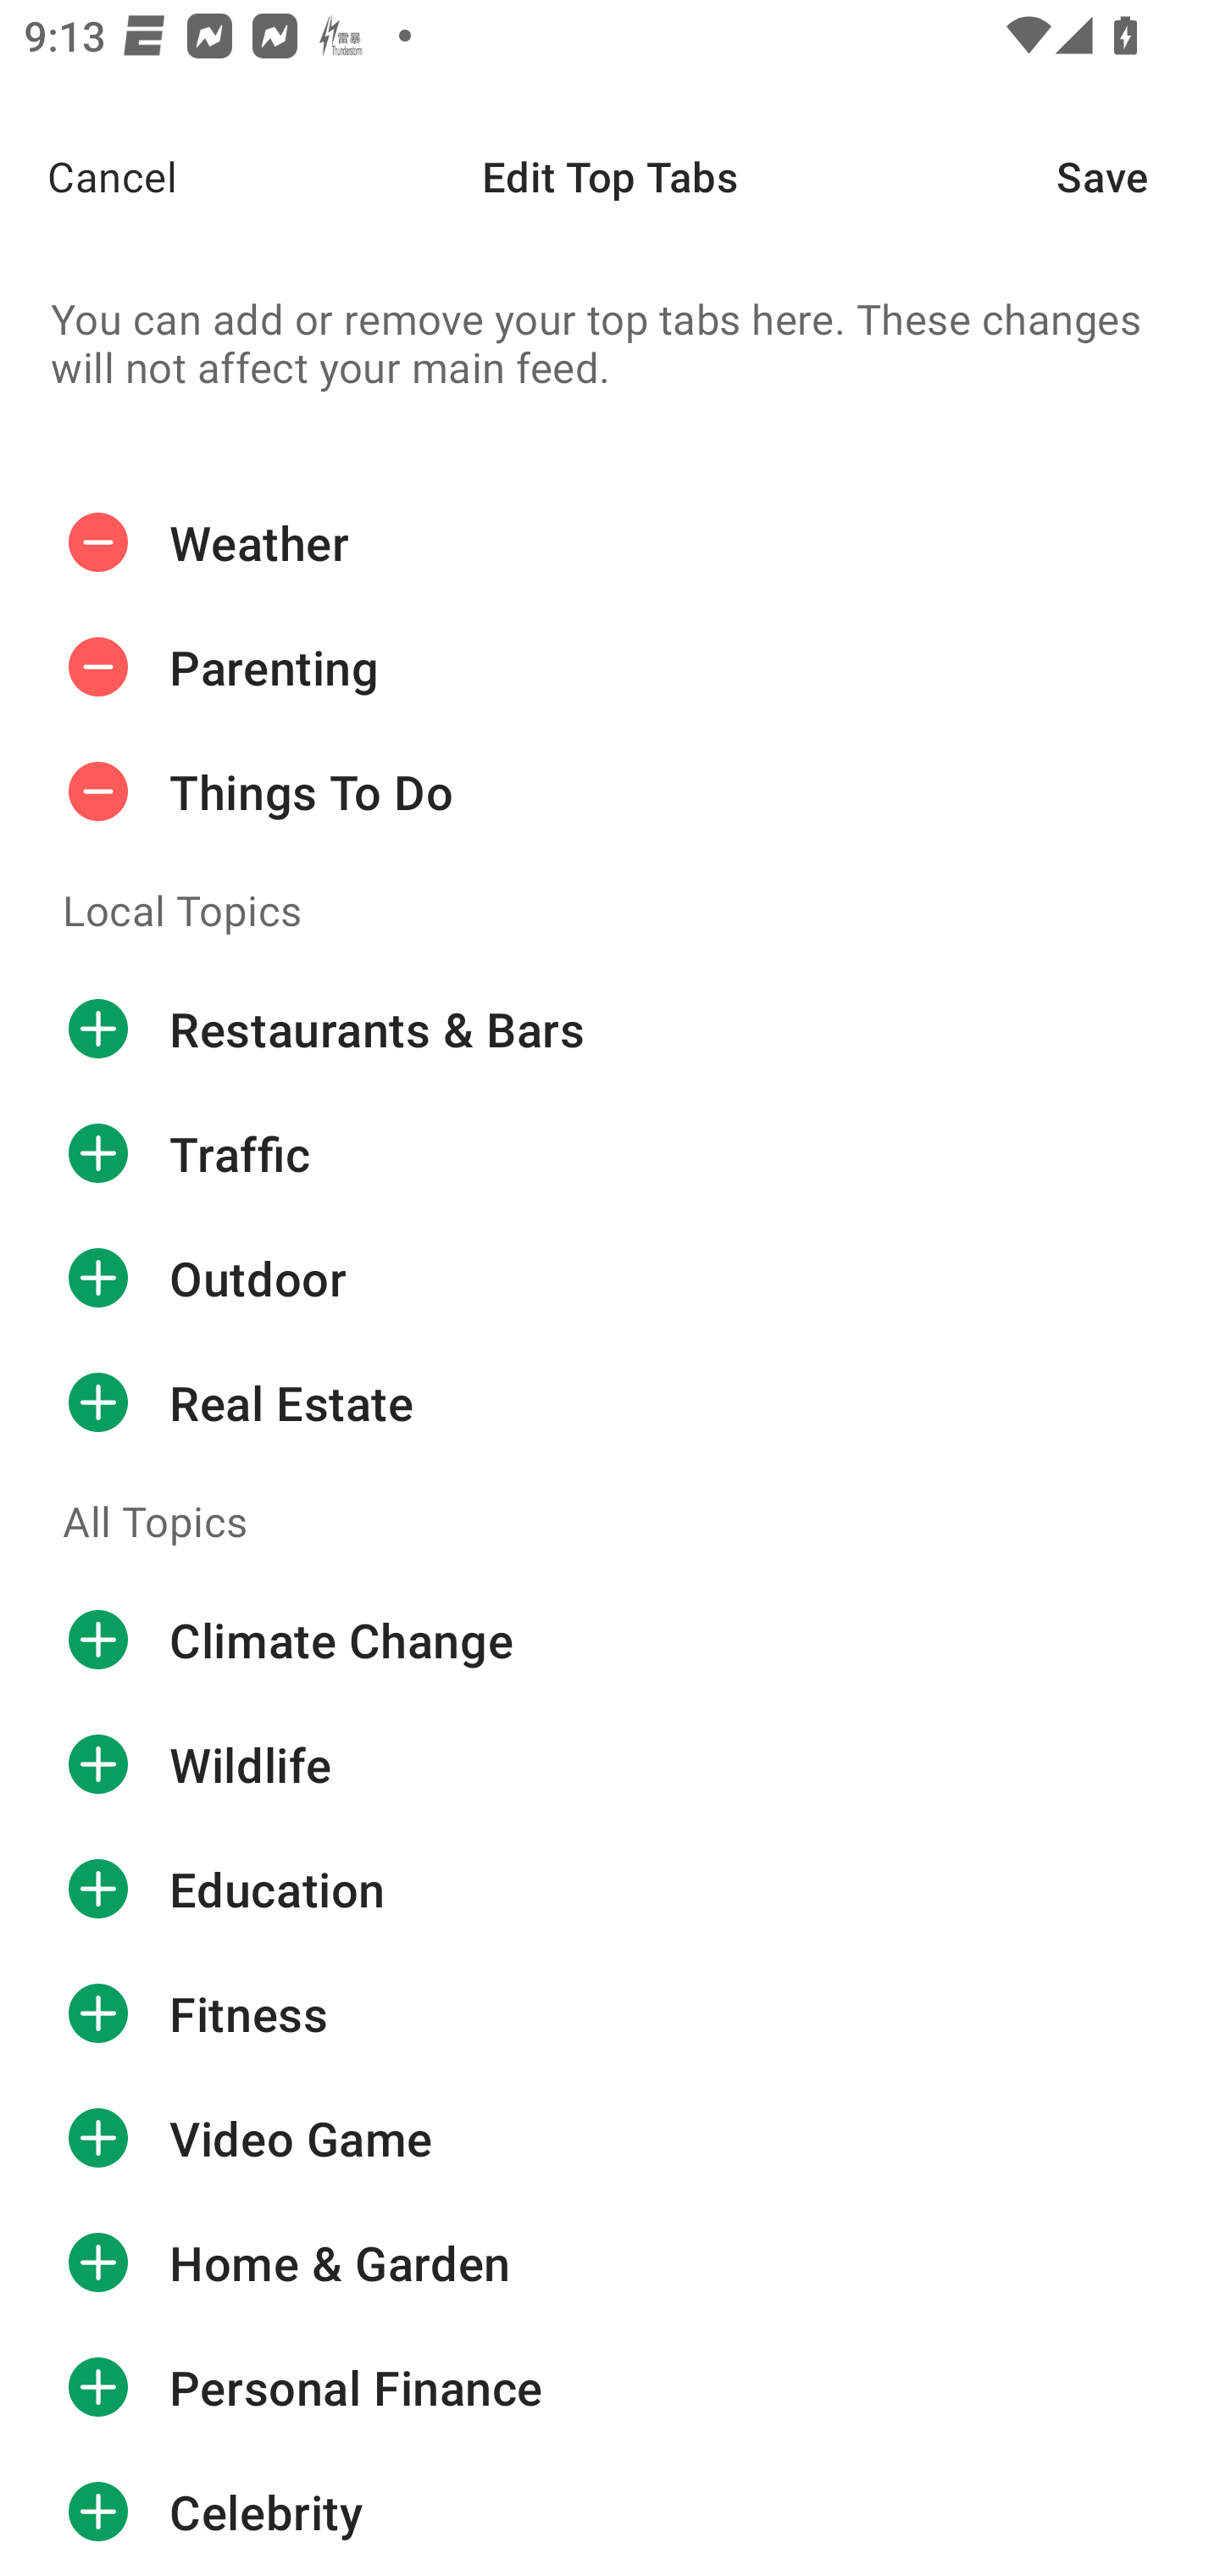 The height and width of the screenshot is (2576, 1220). I want to click on Outdoor, so click(610, 1277).